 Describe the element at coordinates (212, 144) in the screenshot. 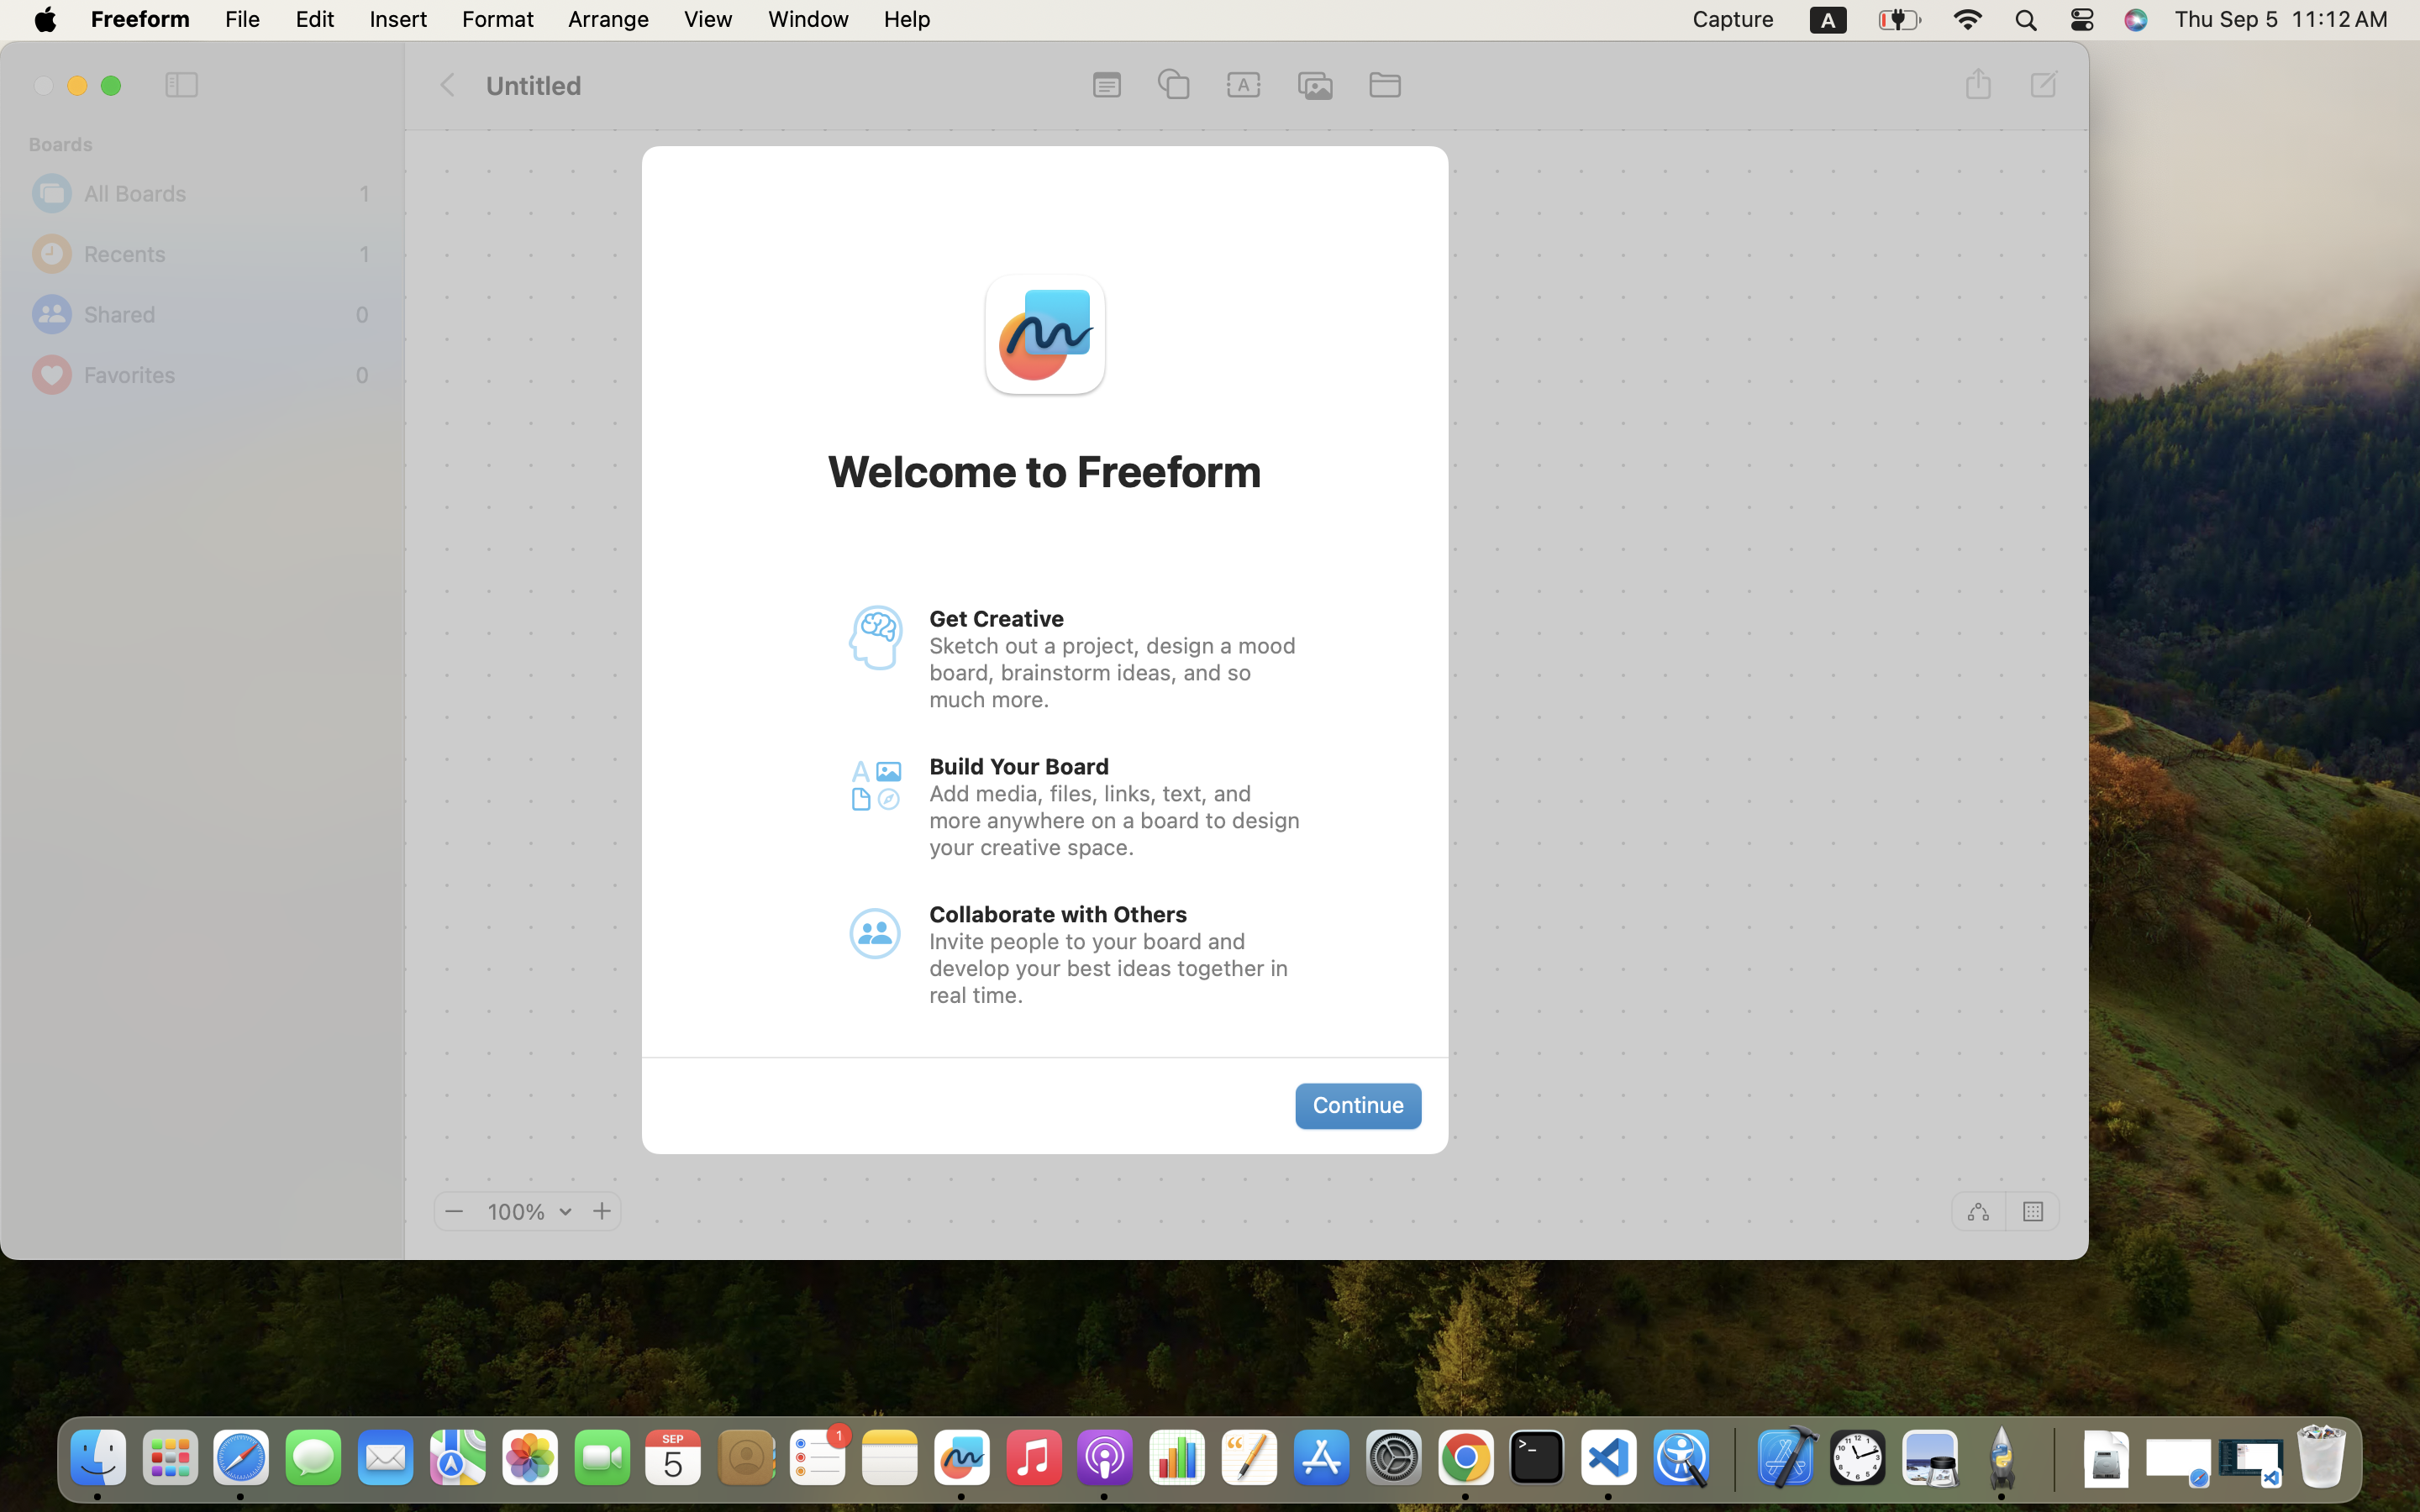

I see `Boards` at that location.